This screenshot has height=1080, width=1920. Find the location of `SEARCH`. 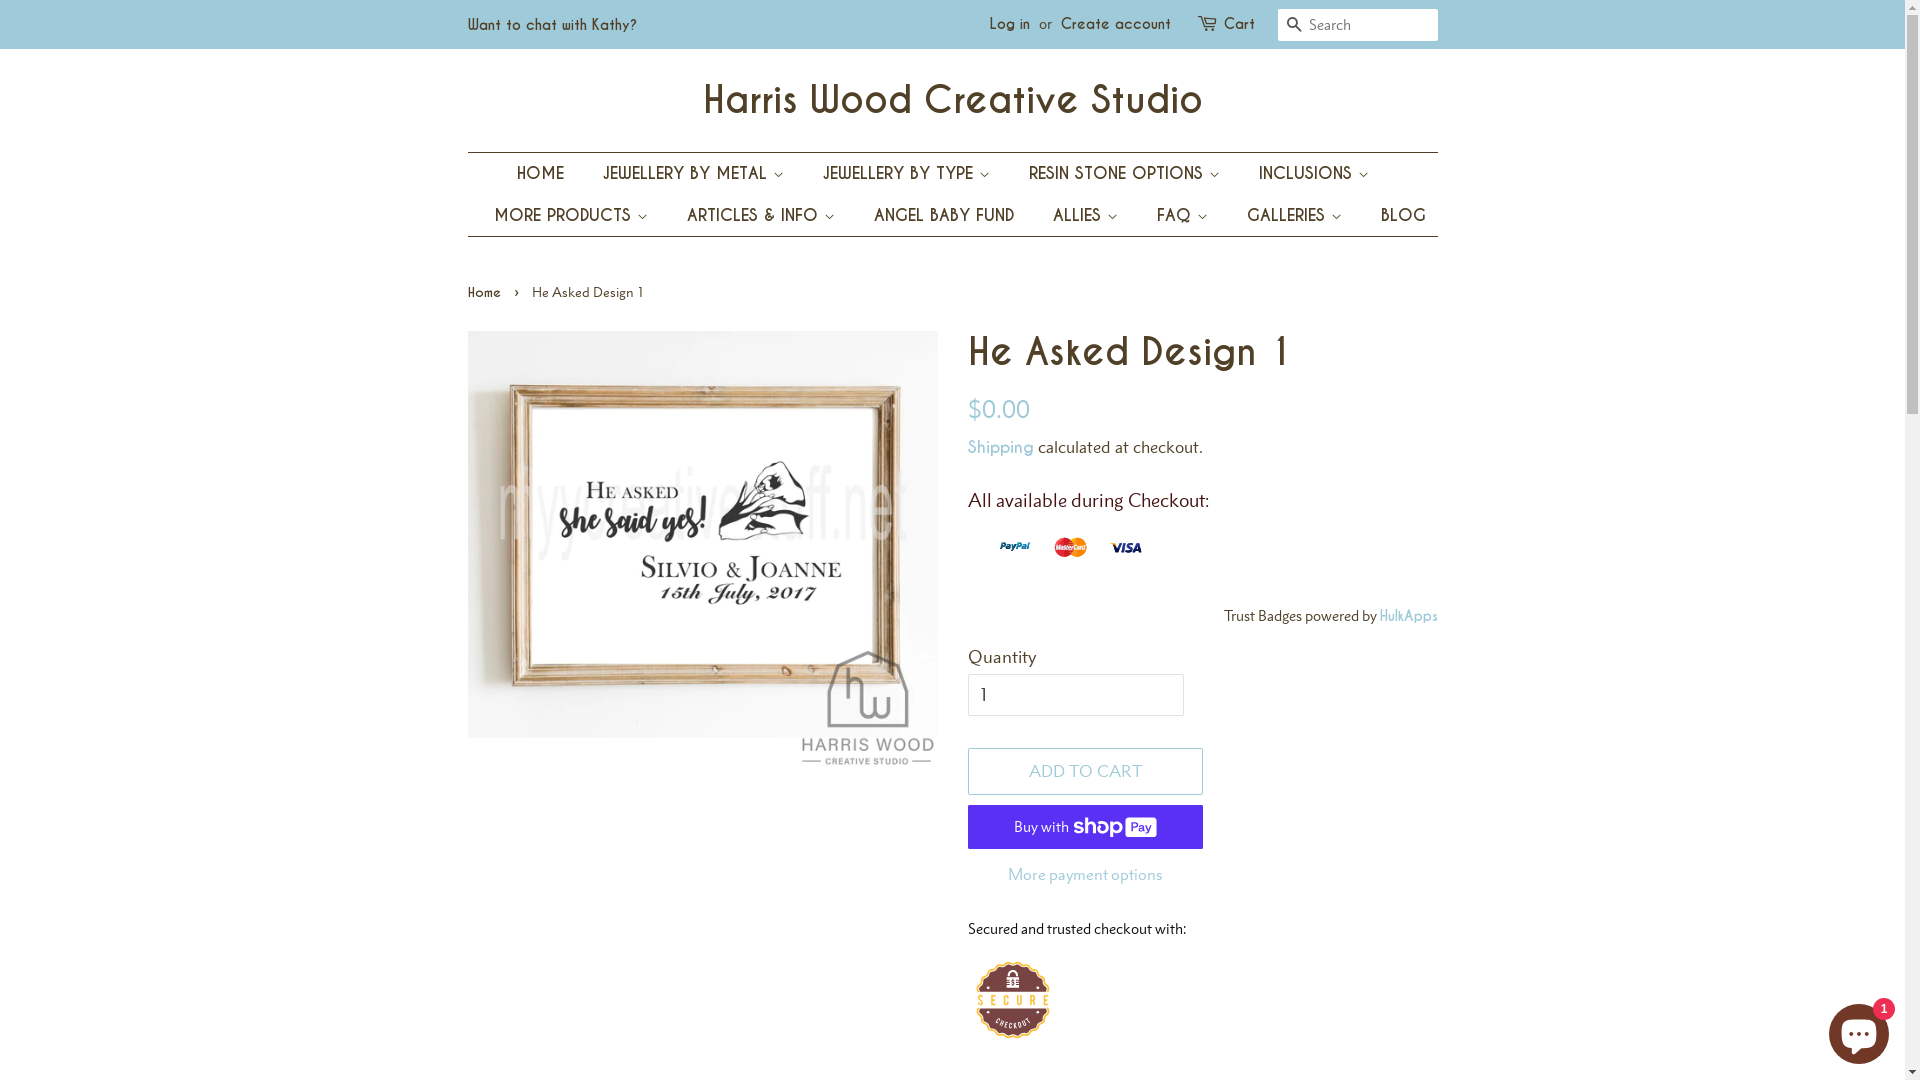

SEARCH is located at coordinates (1294, 26).